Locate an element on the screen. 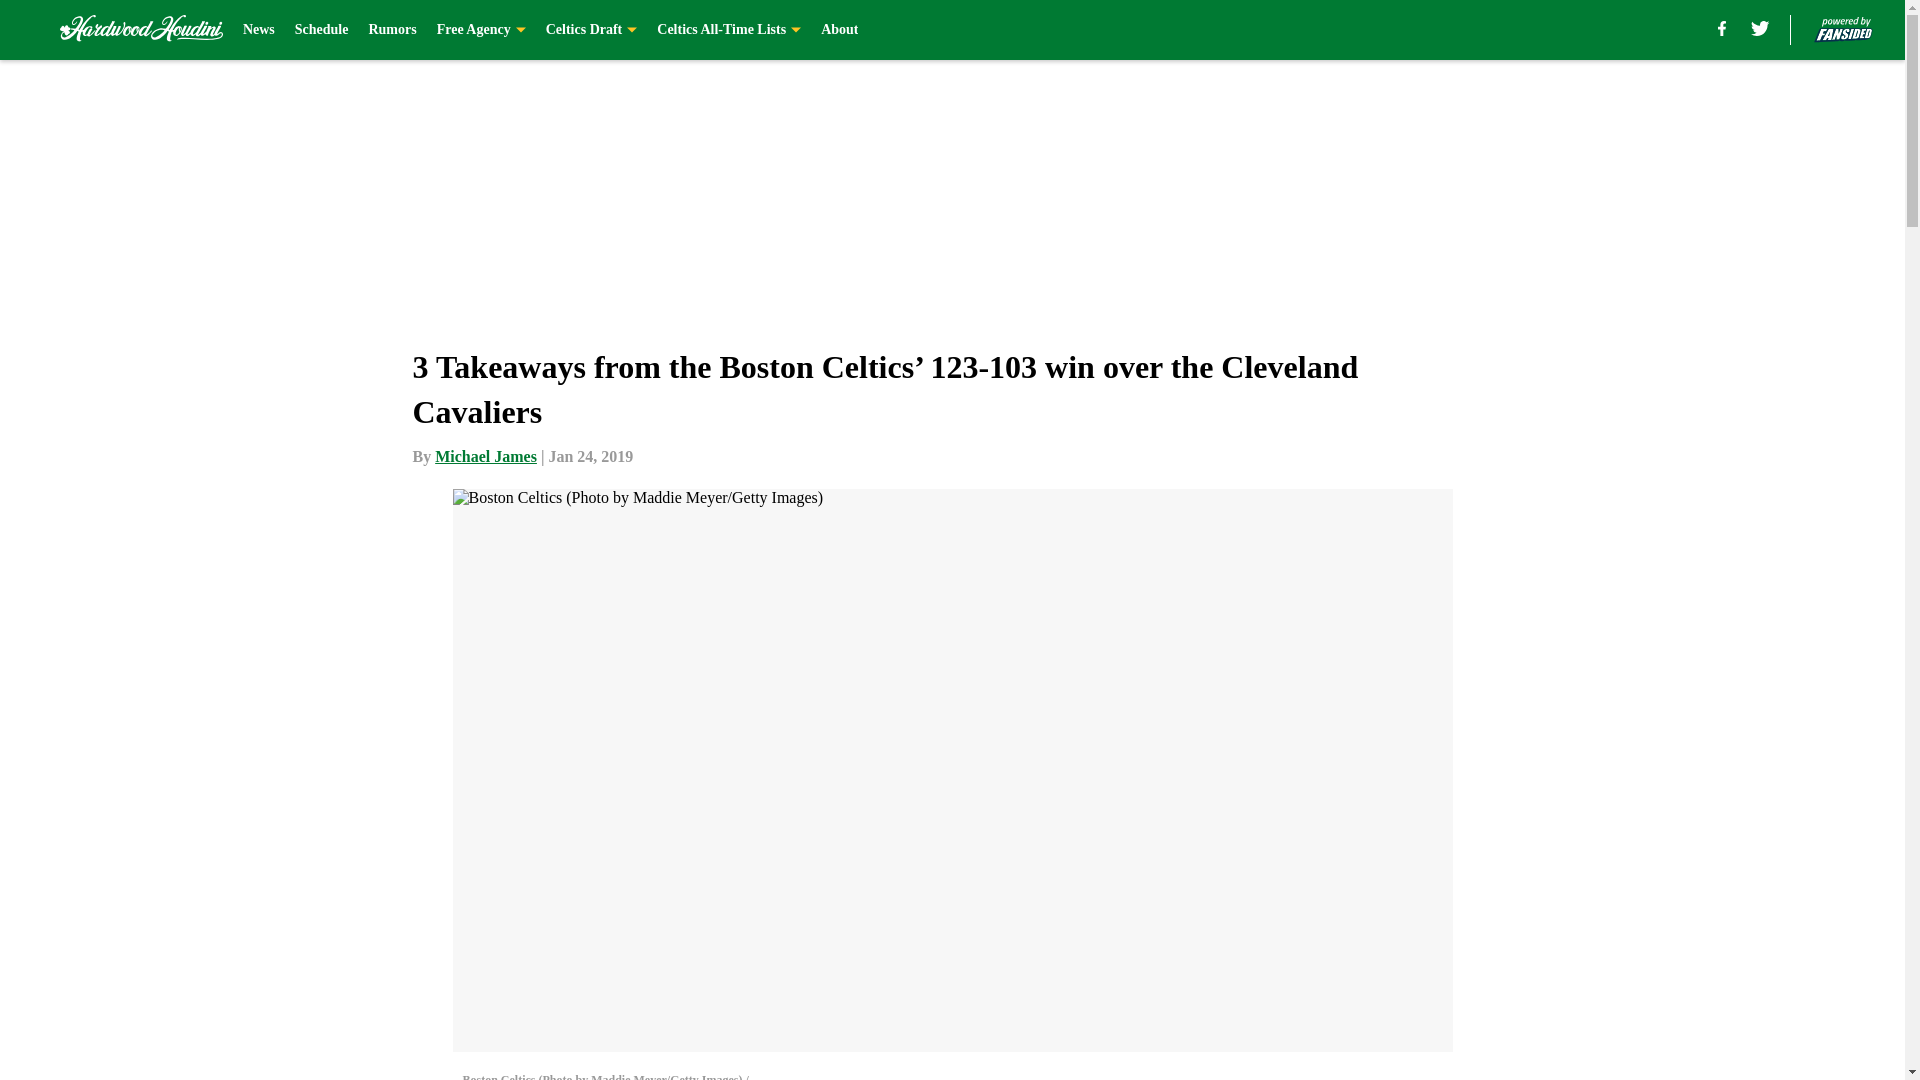 The image size is (1920, 1080). News is located at coordinates (258, 30).